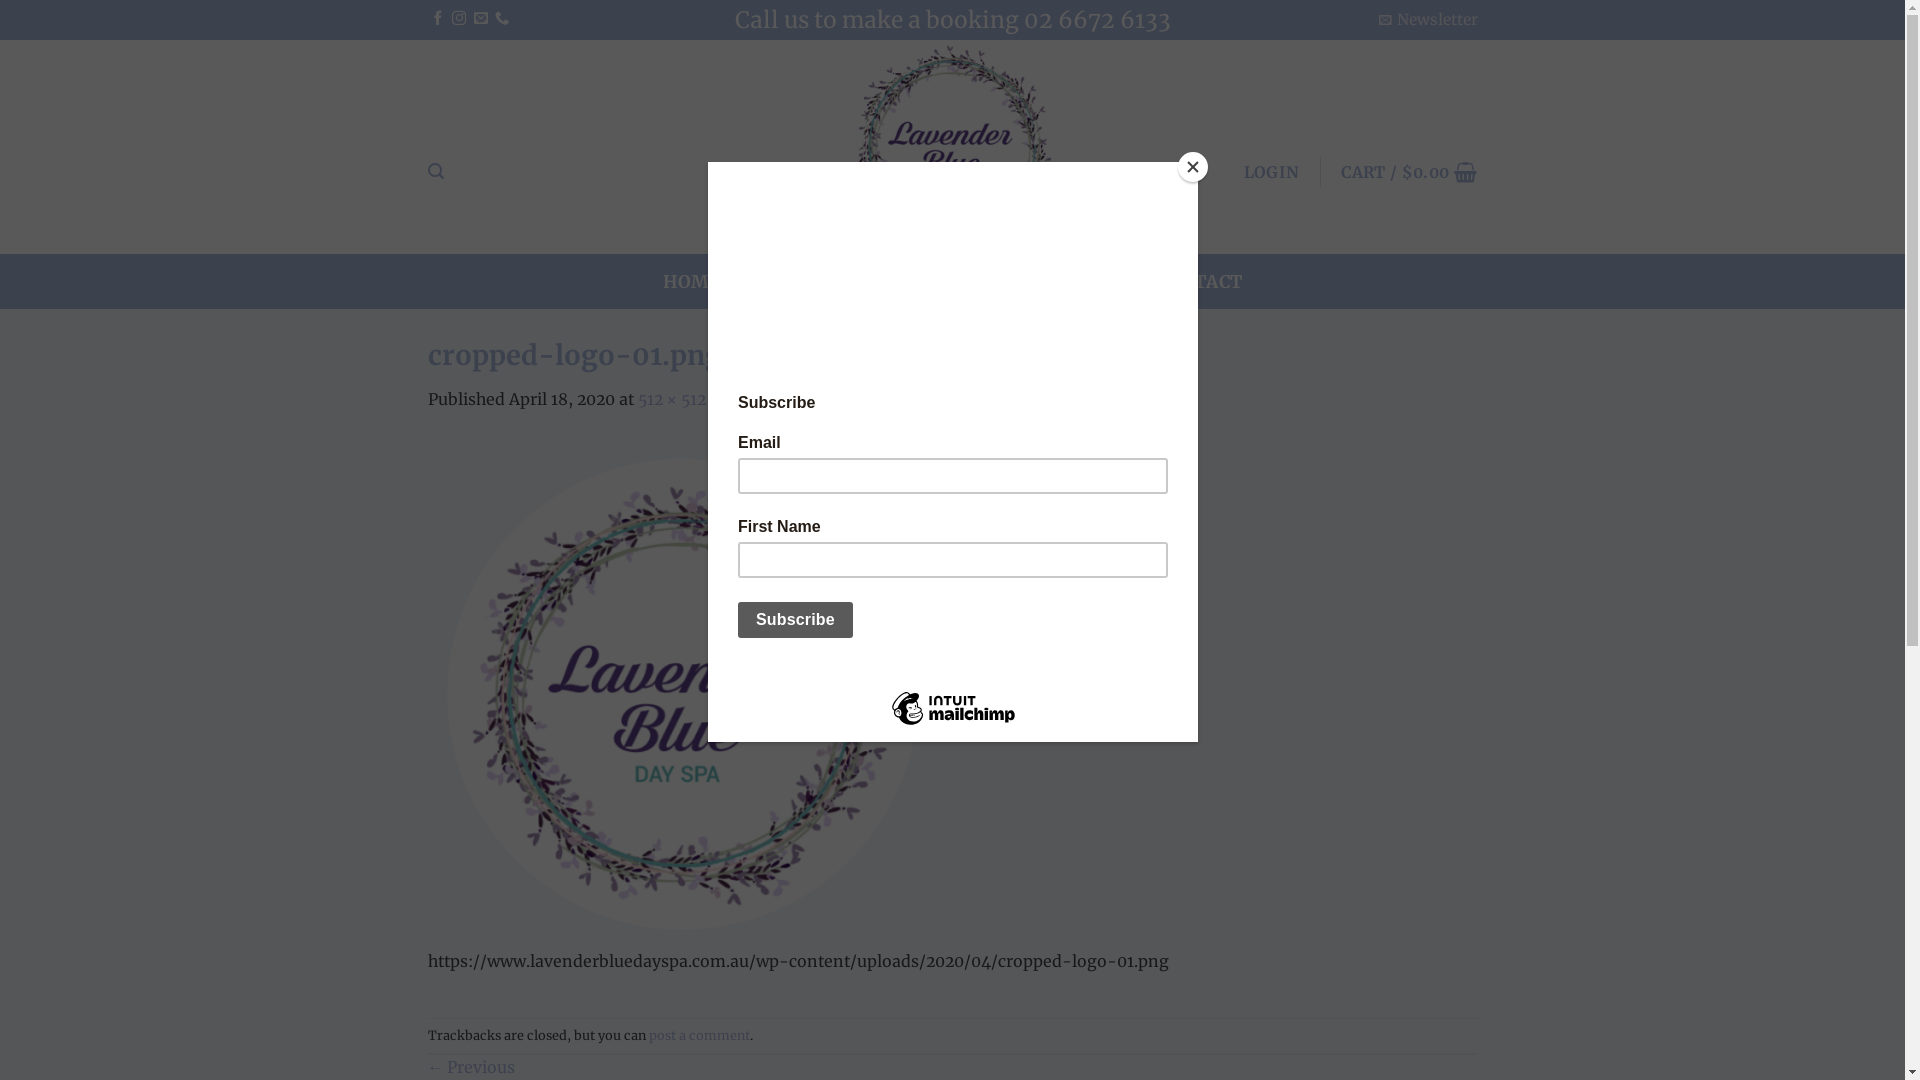 This screenshot has height=1080, width=1920. Describe the element at coordinates (692, 282) in the screenshot. I see `HOME` at that location.